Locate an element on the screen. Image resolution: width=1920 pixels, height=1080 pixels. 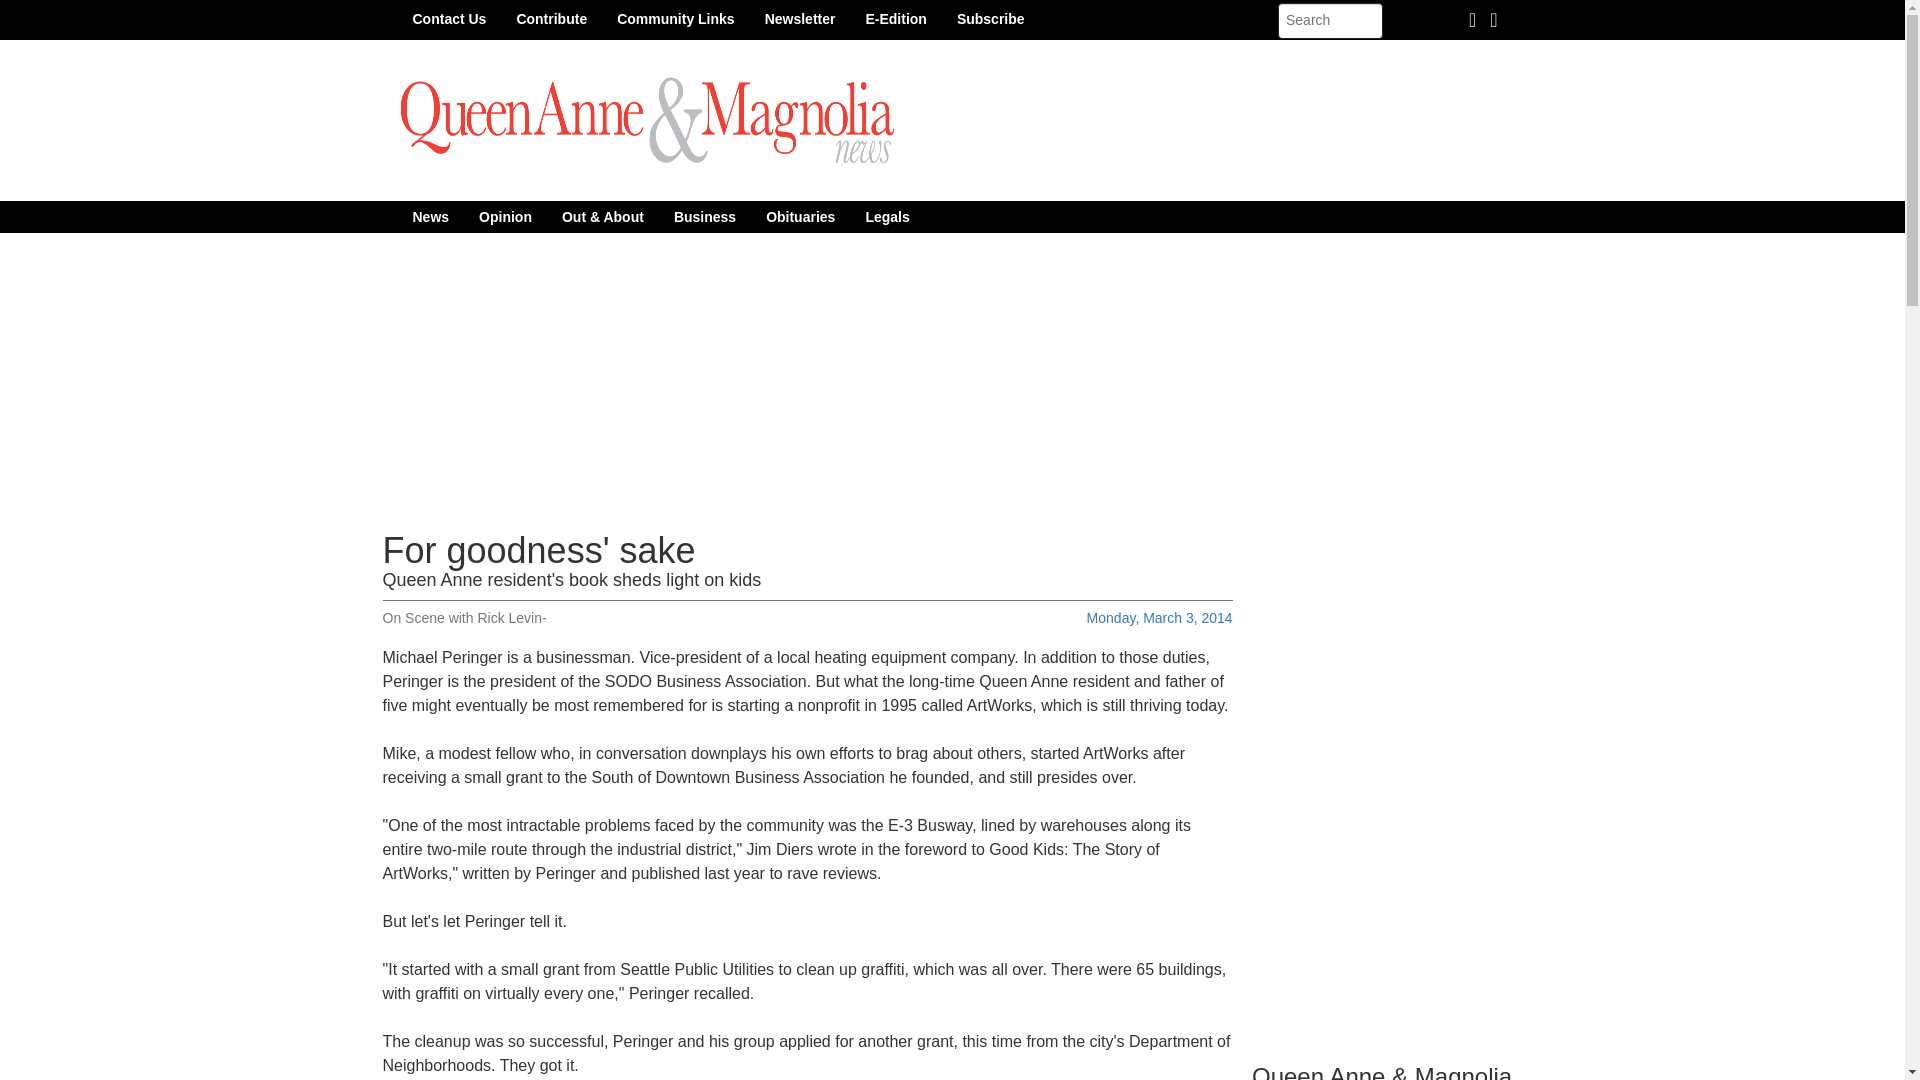
Legals is located at coordinates (886, 216).